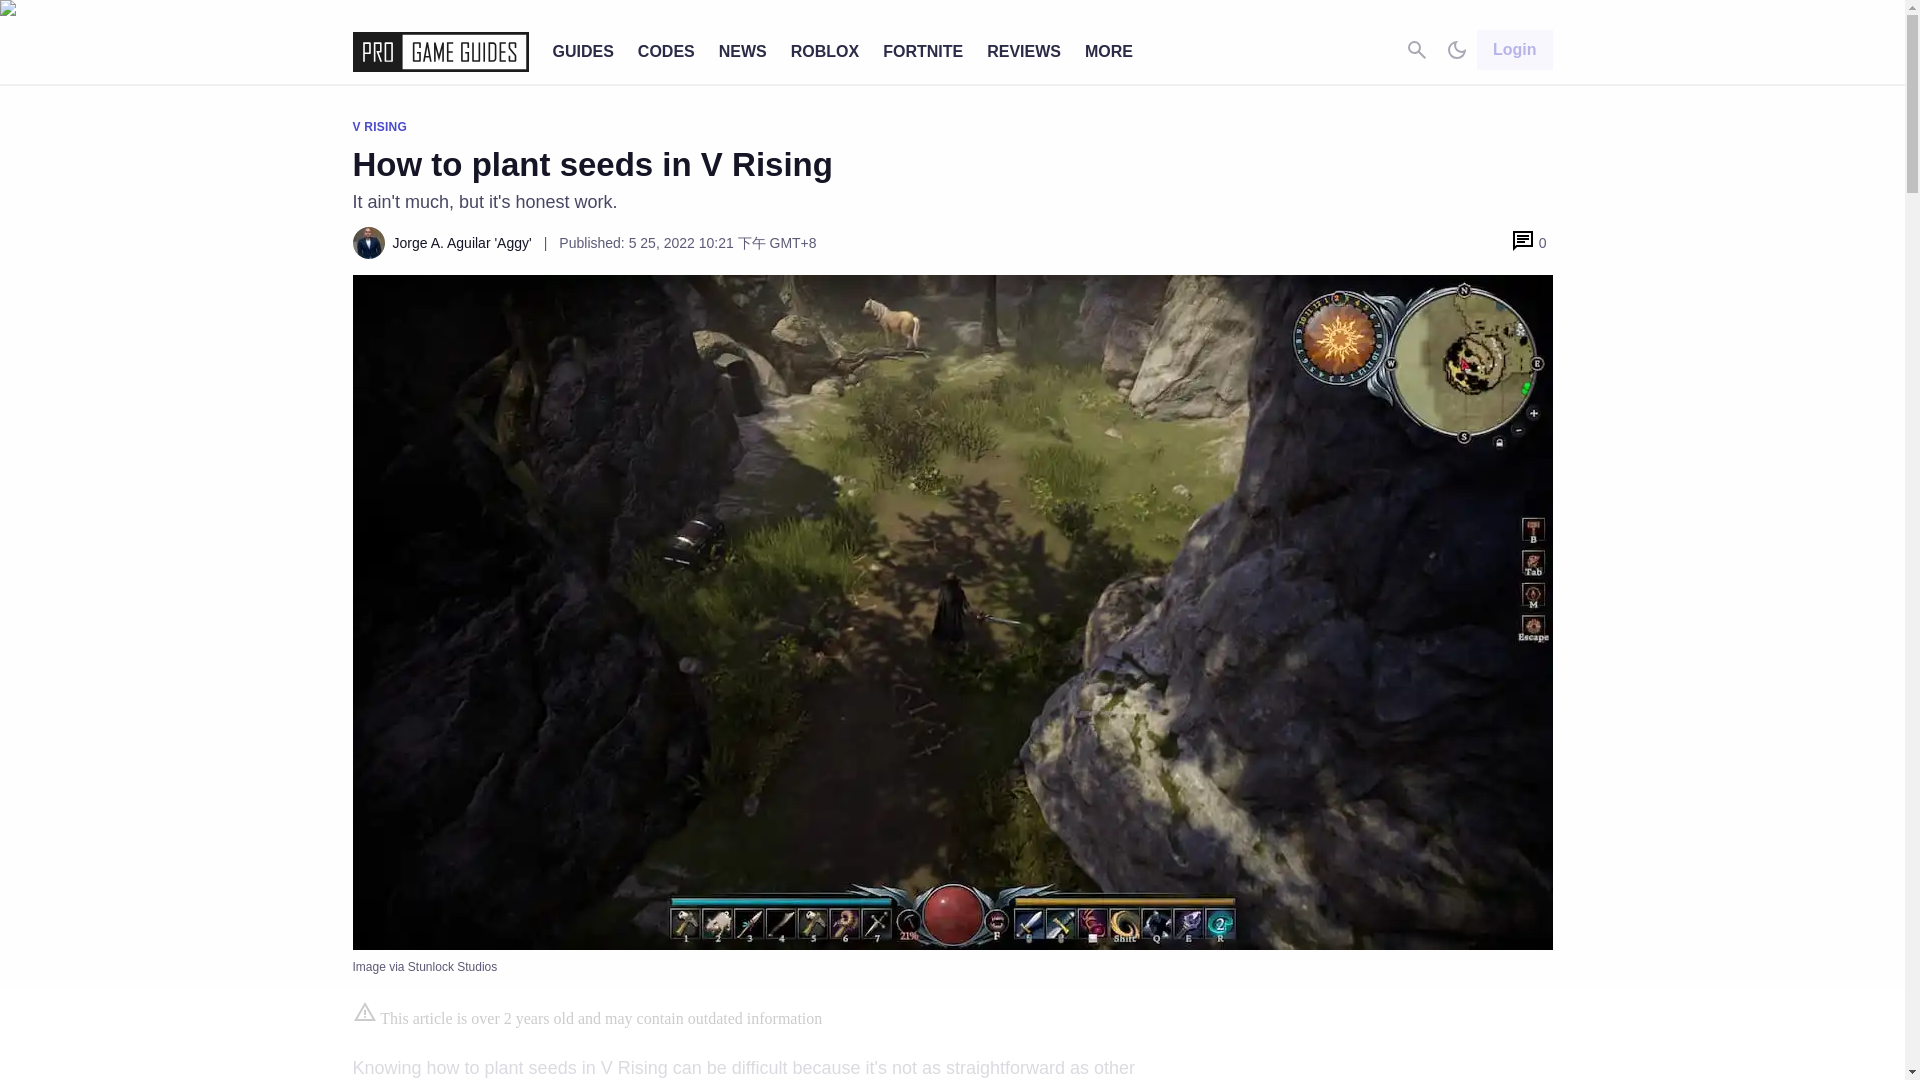 The image size is (1920, 1080). What do you see at coordinates (1456, 52) in the screenshot?
I see `Dark Mode` at bounding box center [1456, 52].